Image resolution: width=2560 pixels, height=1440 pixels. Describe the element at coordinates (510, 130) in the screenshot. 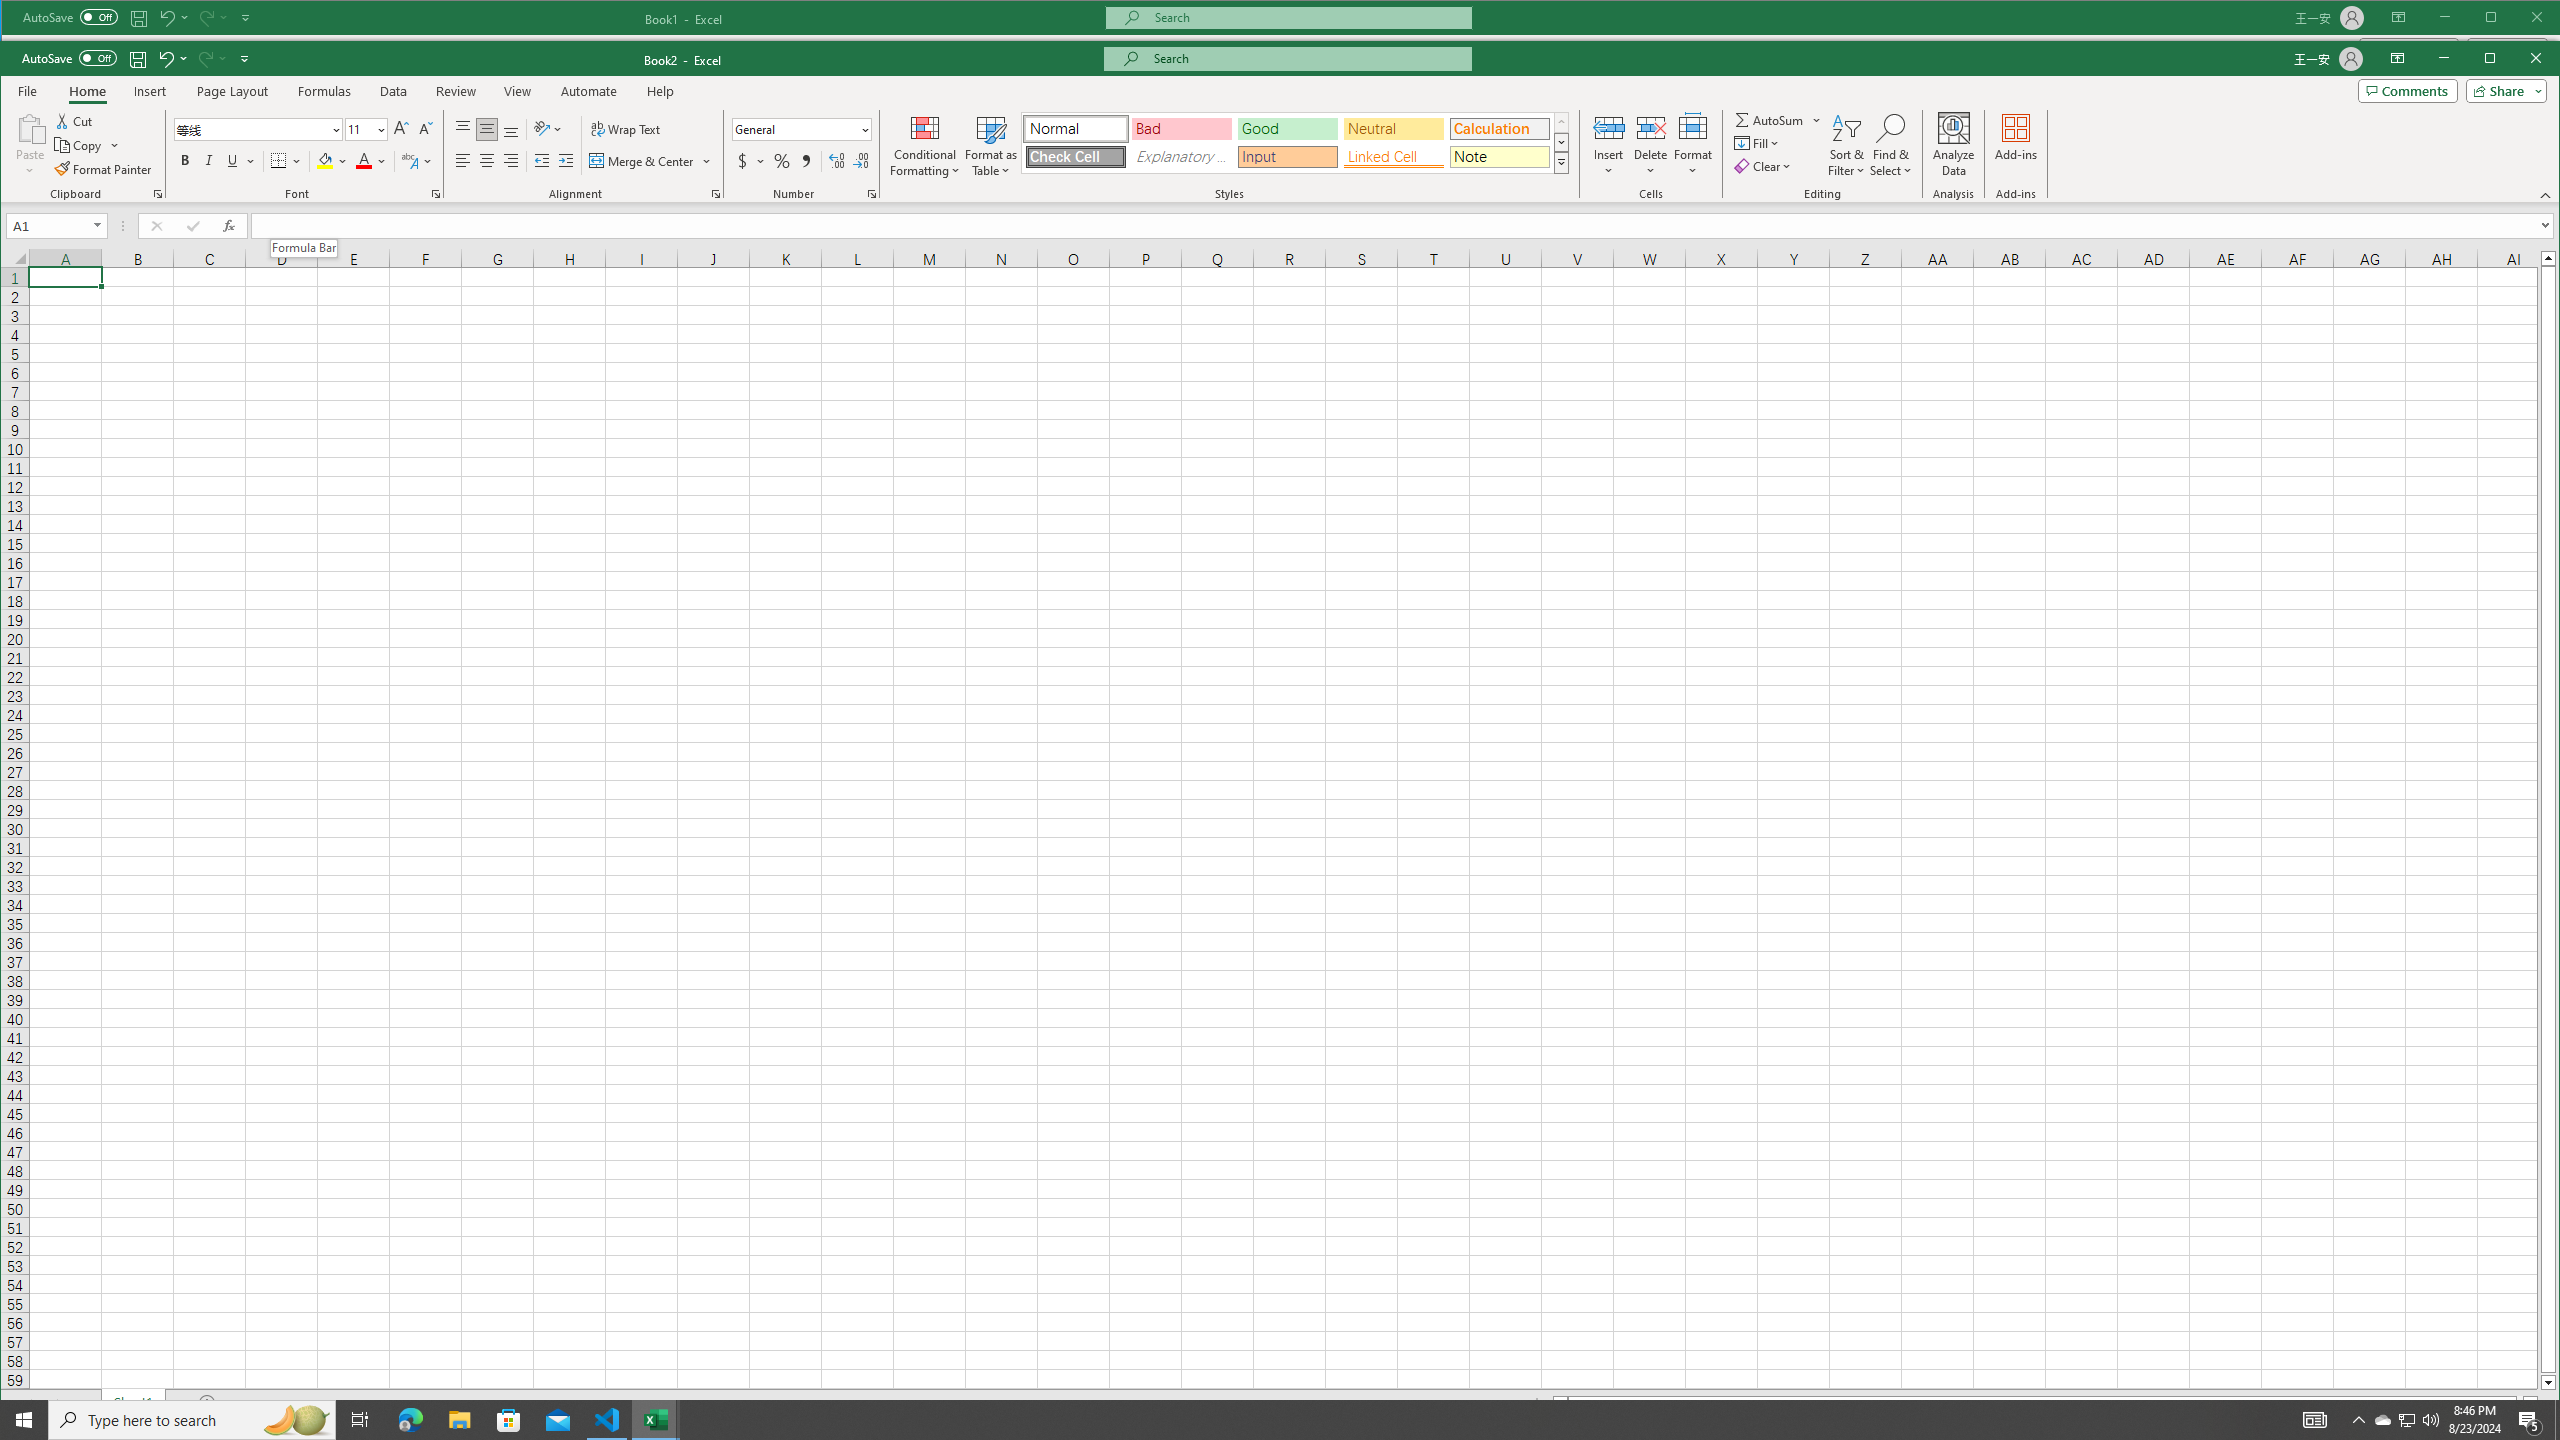

I see `Bottom Align` at that location.